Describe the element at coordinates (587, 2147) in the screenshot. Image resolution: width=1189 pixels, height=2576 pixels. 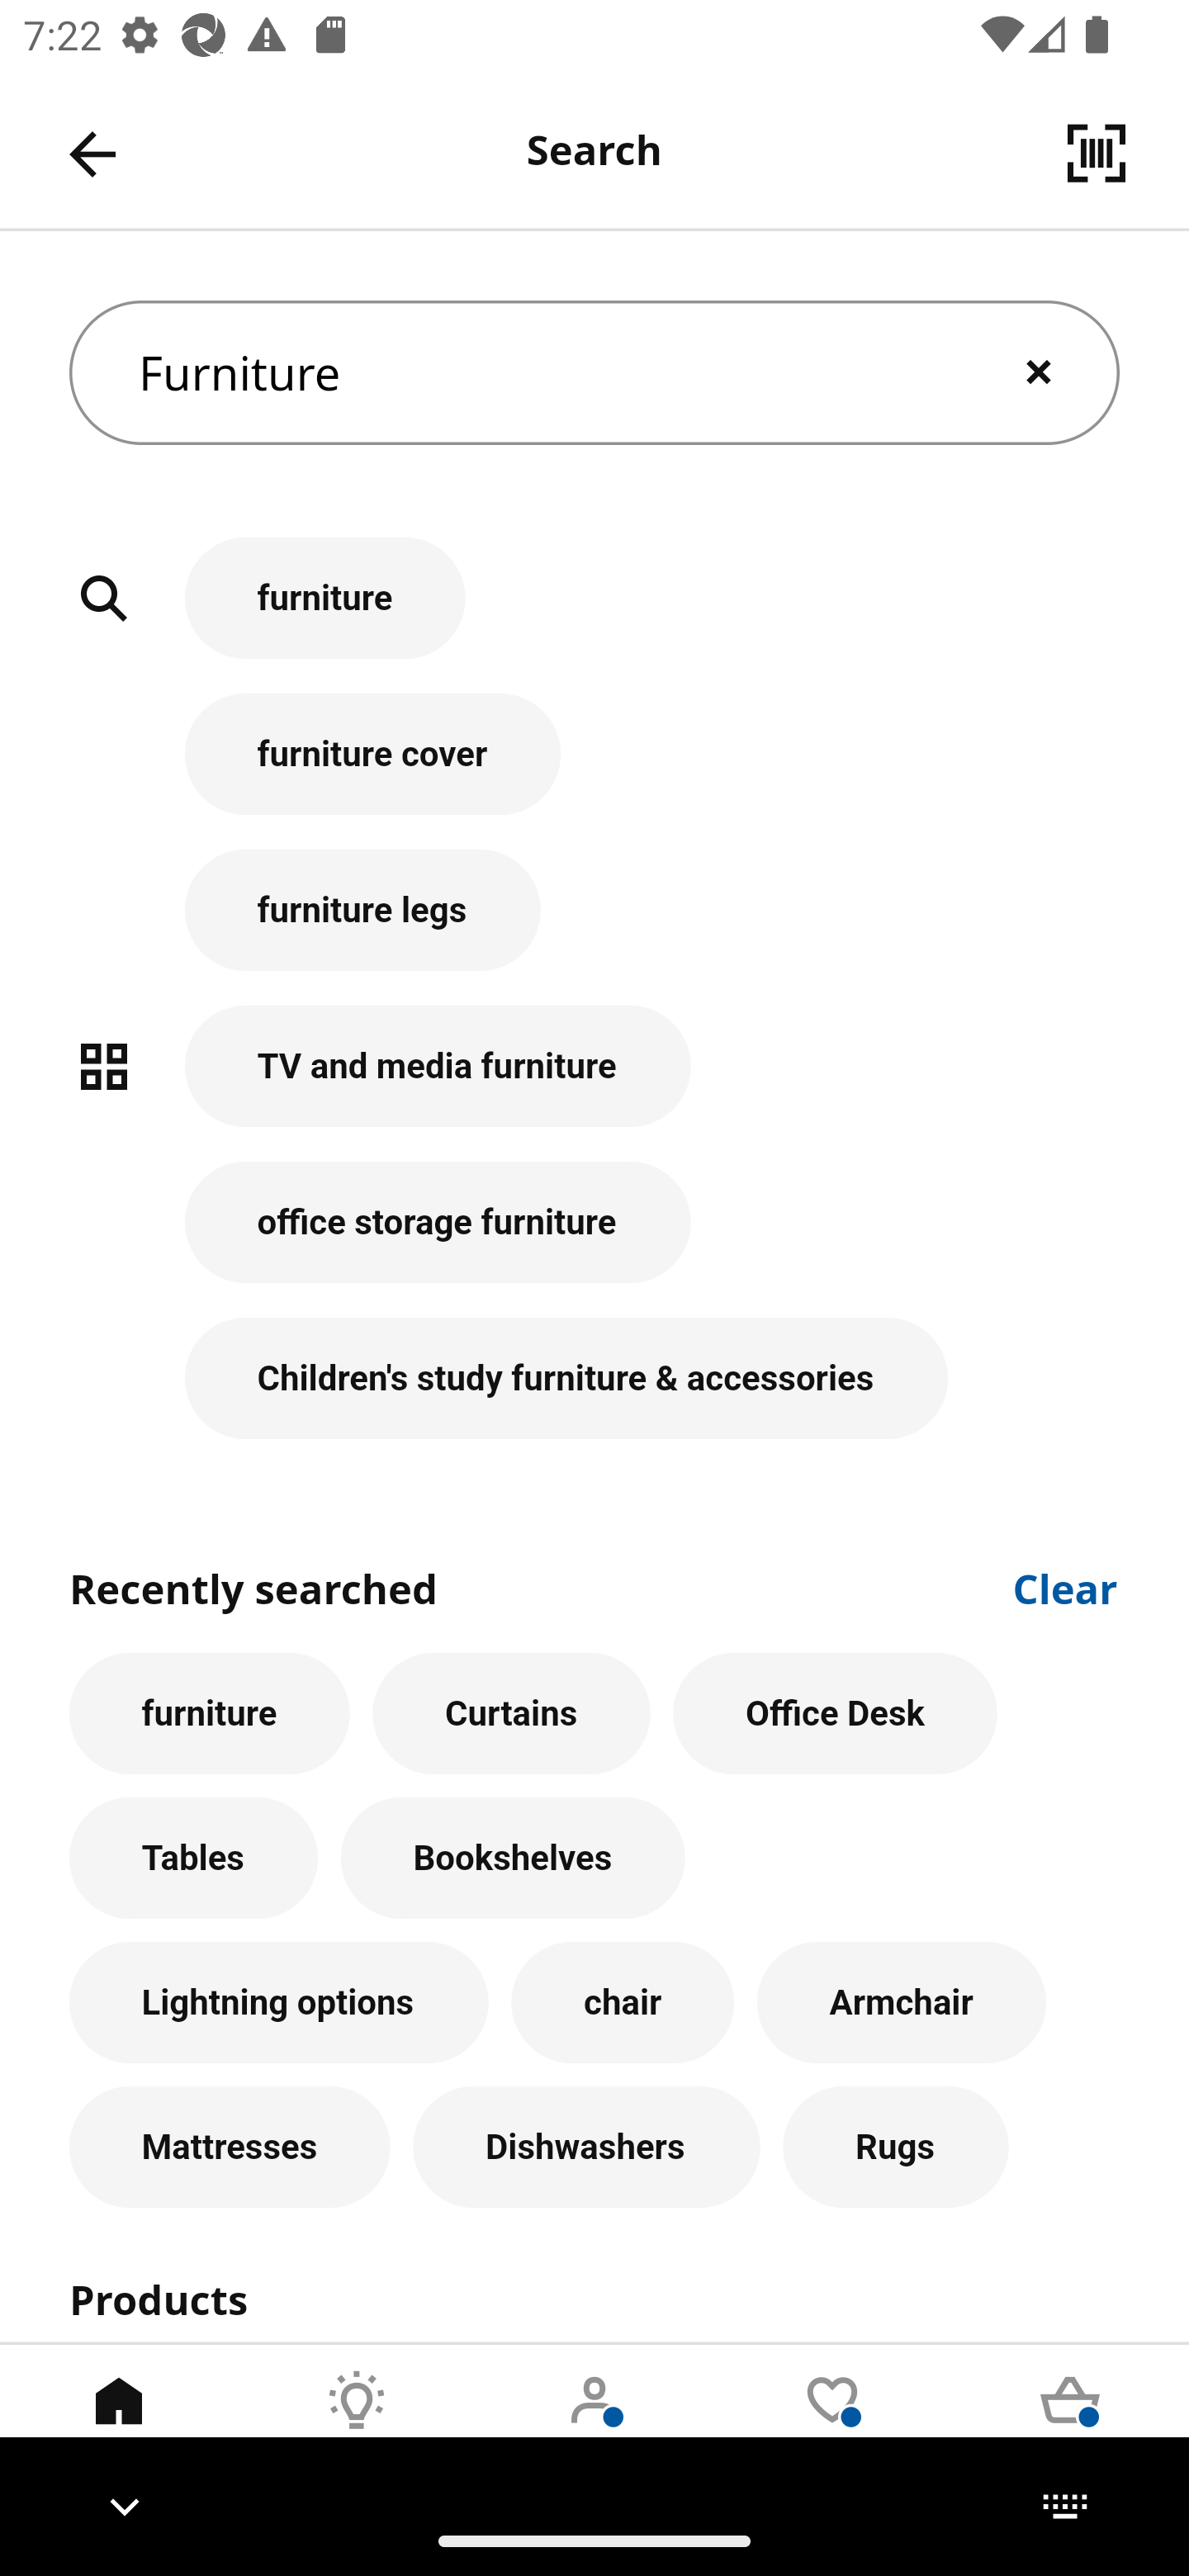
I see `Dishwashers` at that location.